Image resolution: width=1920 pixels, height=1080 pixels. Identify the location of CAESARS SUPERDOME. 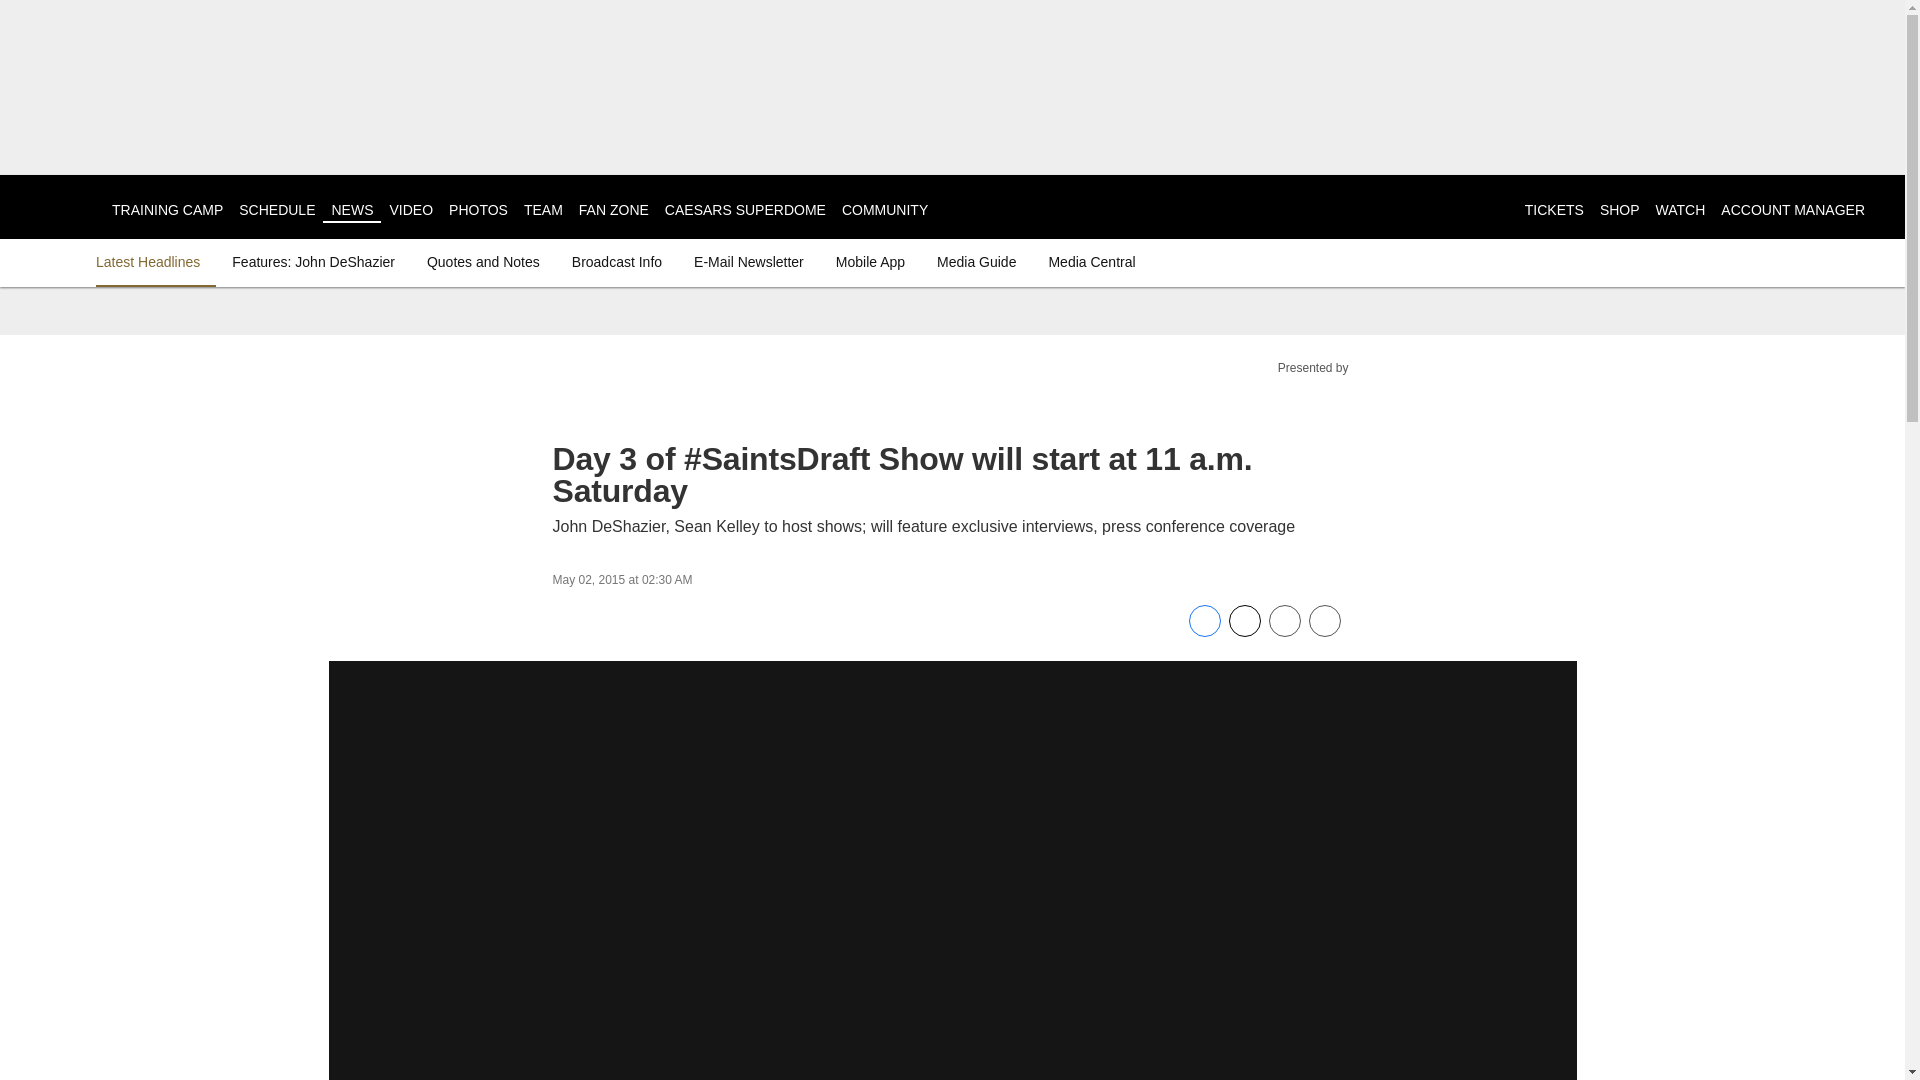
(744, 210).